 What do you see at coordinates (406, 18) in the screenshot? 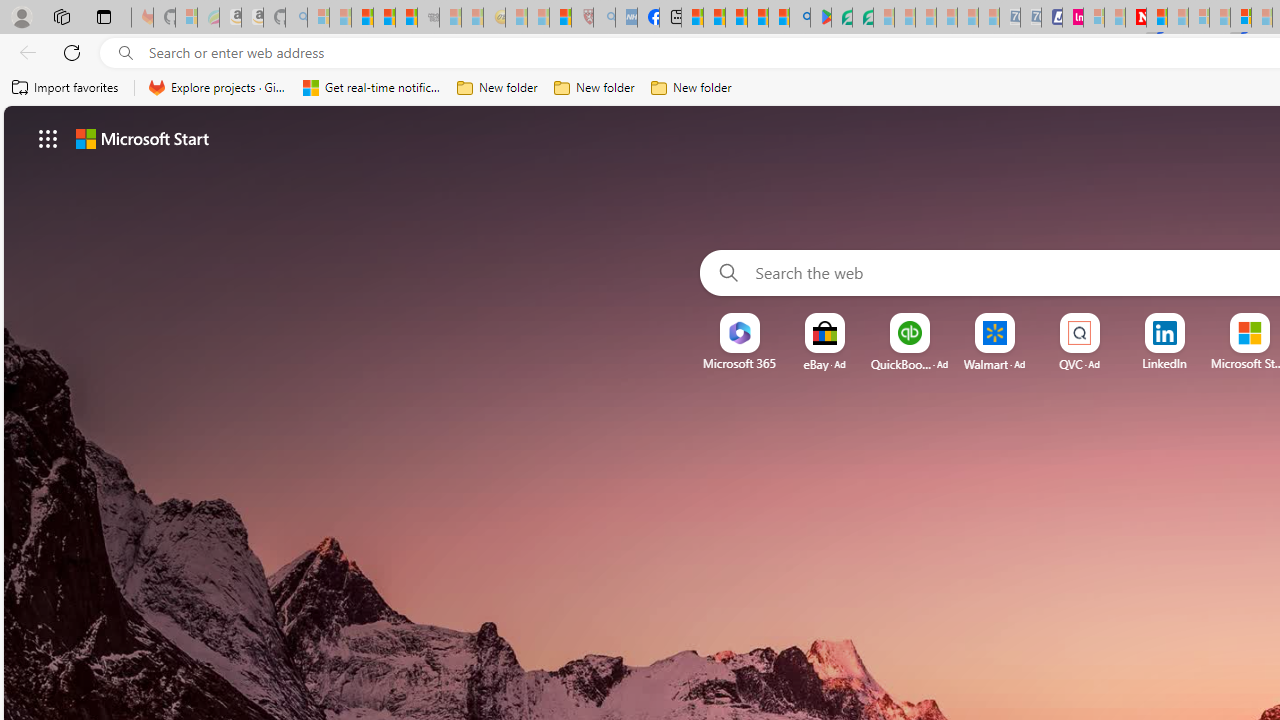
I see `New Report Confirms 2023 Was Record Hot | Watch` at bounding box center [406, 18].